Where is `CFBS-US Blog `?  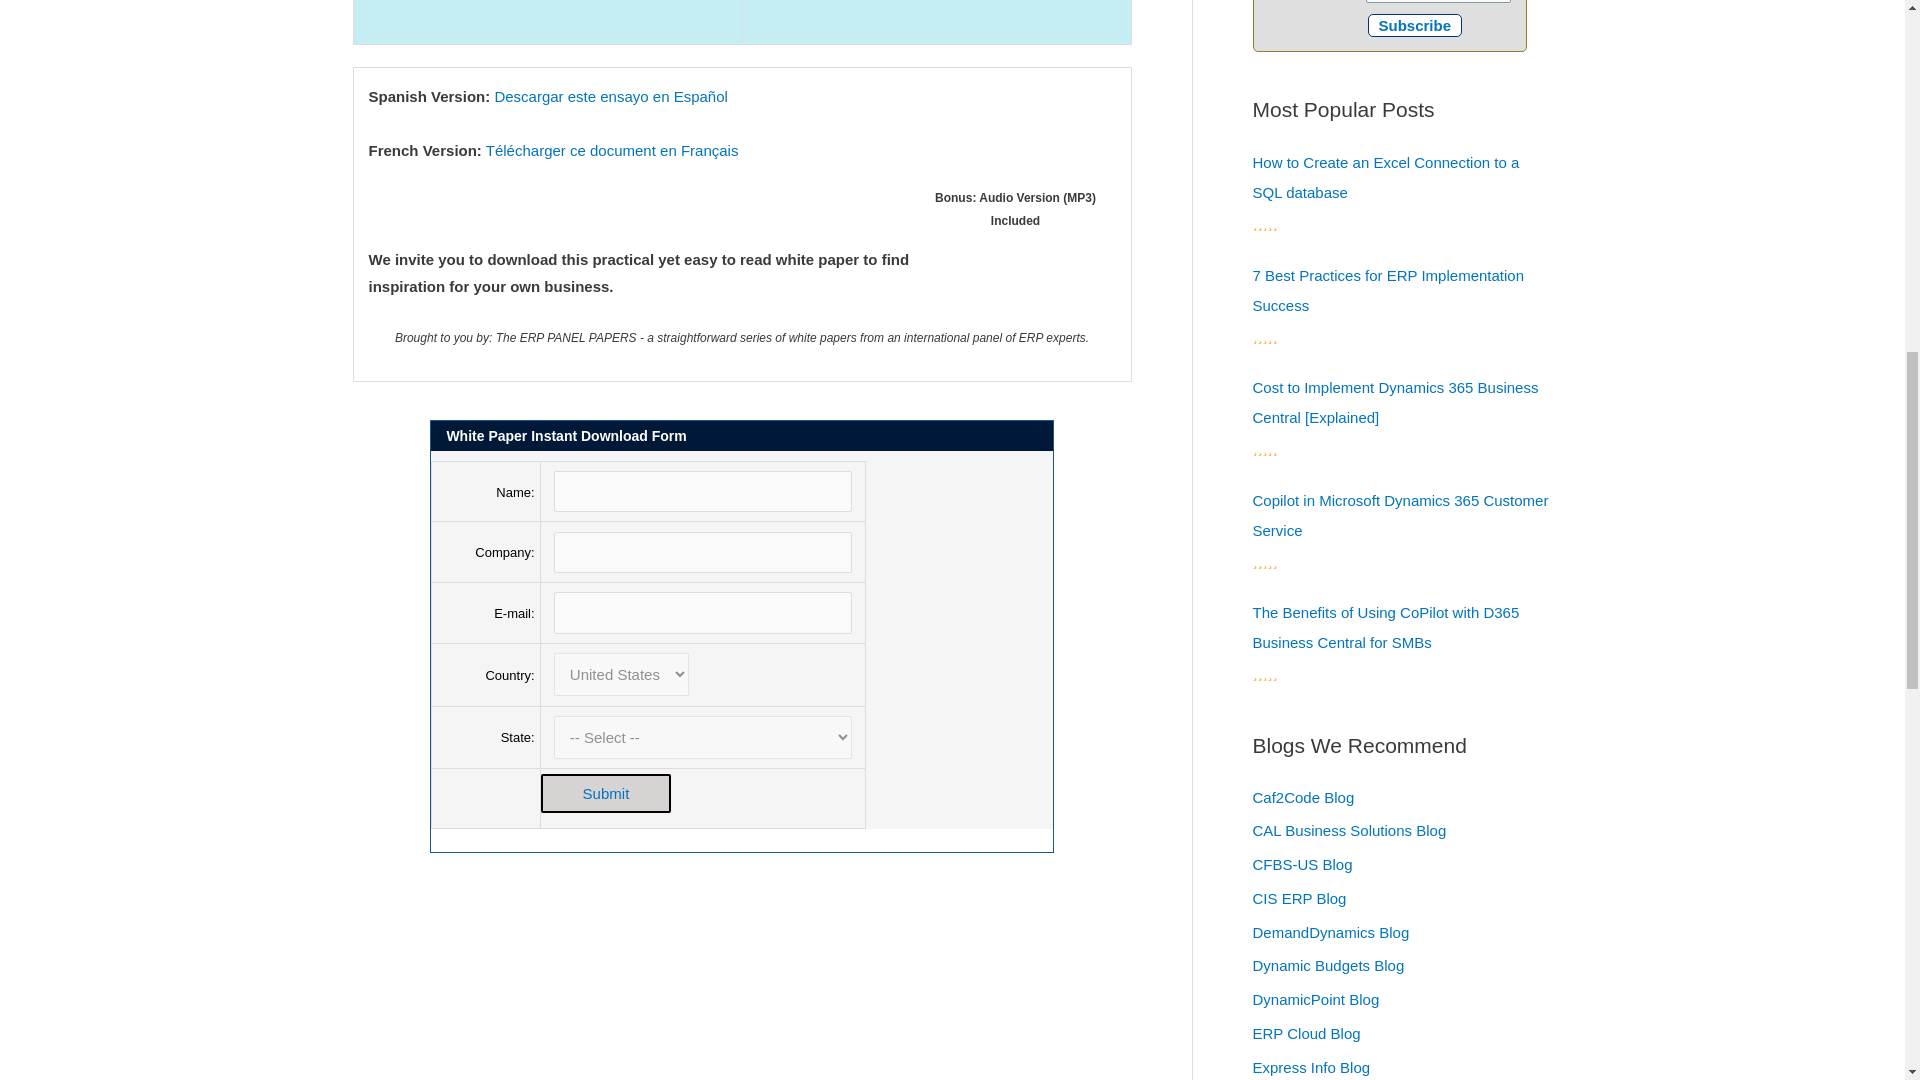
CFBS-US Blog  is located at coordinates (1301, 864).